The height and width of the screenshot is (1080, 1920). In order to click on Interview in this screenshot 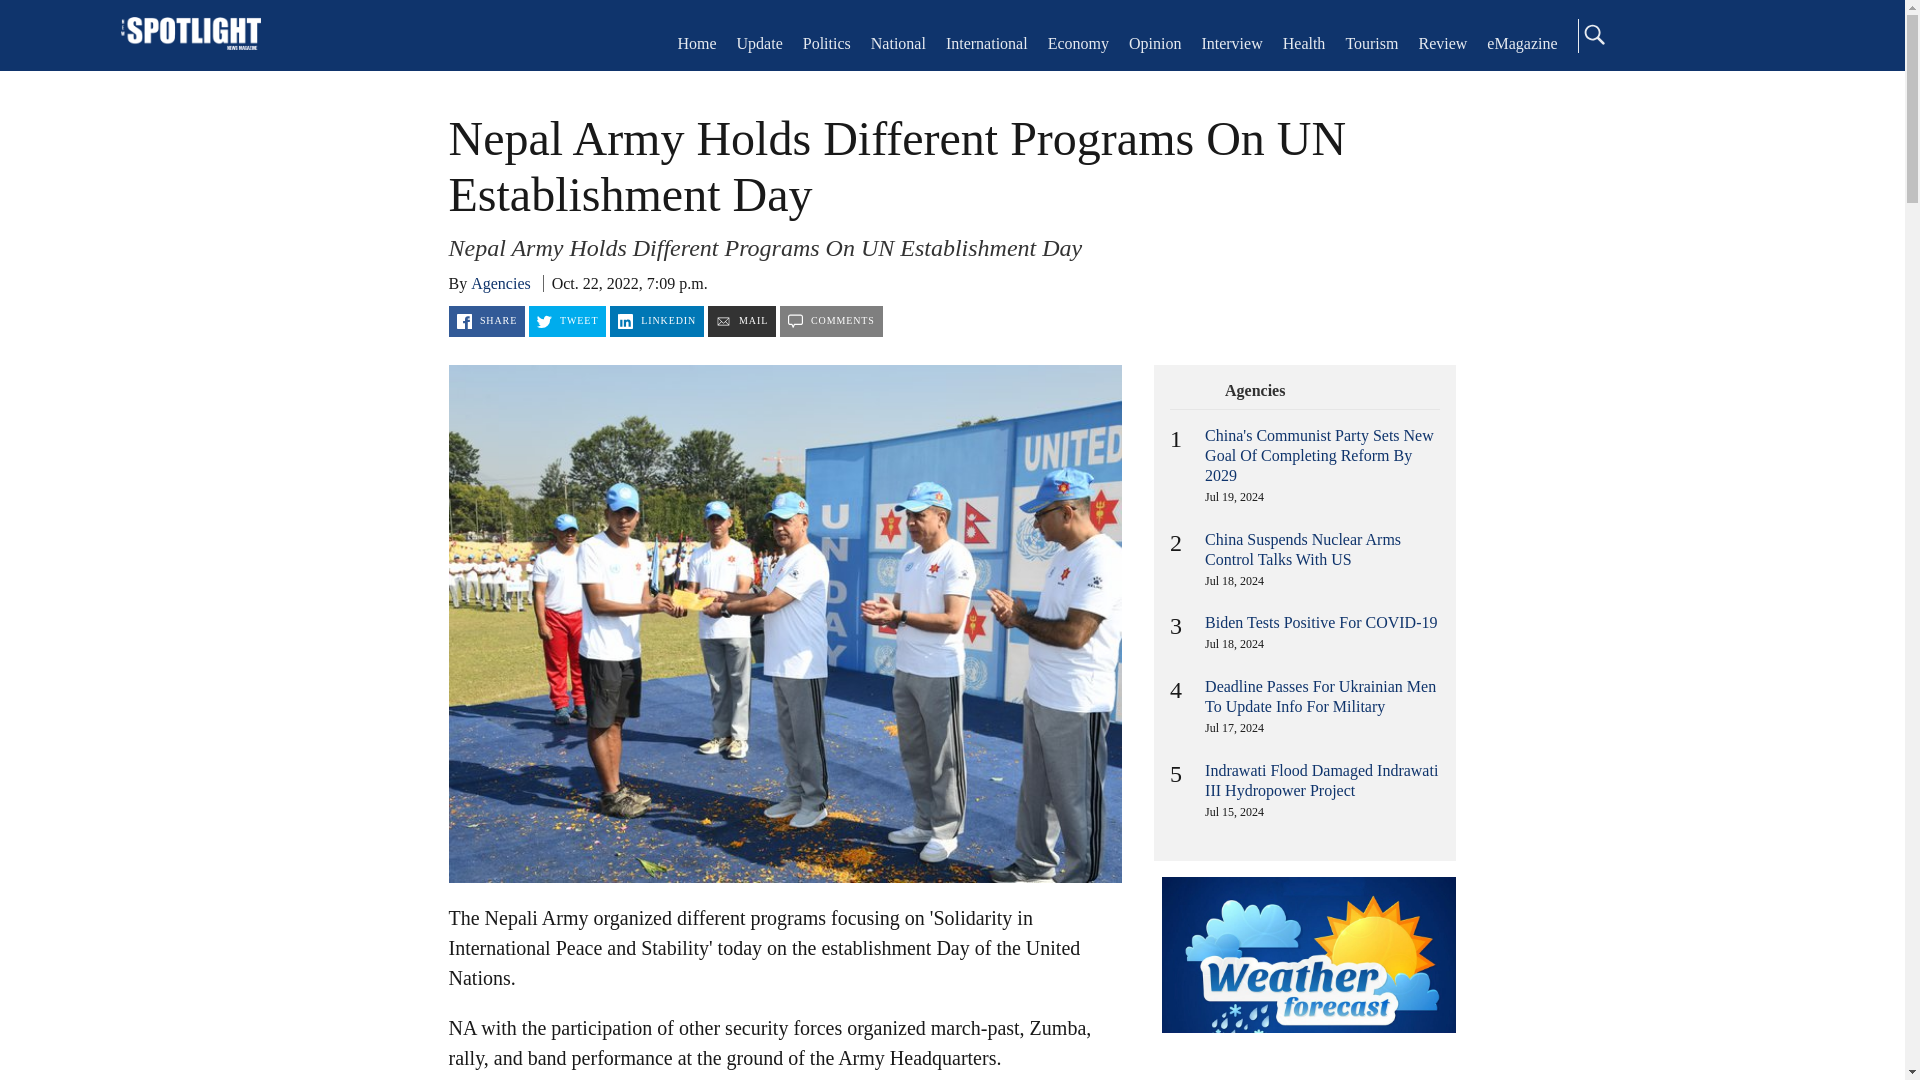, I will do `click(1231, 42)`.